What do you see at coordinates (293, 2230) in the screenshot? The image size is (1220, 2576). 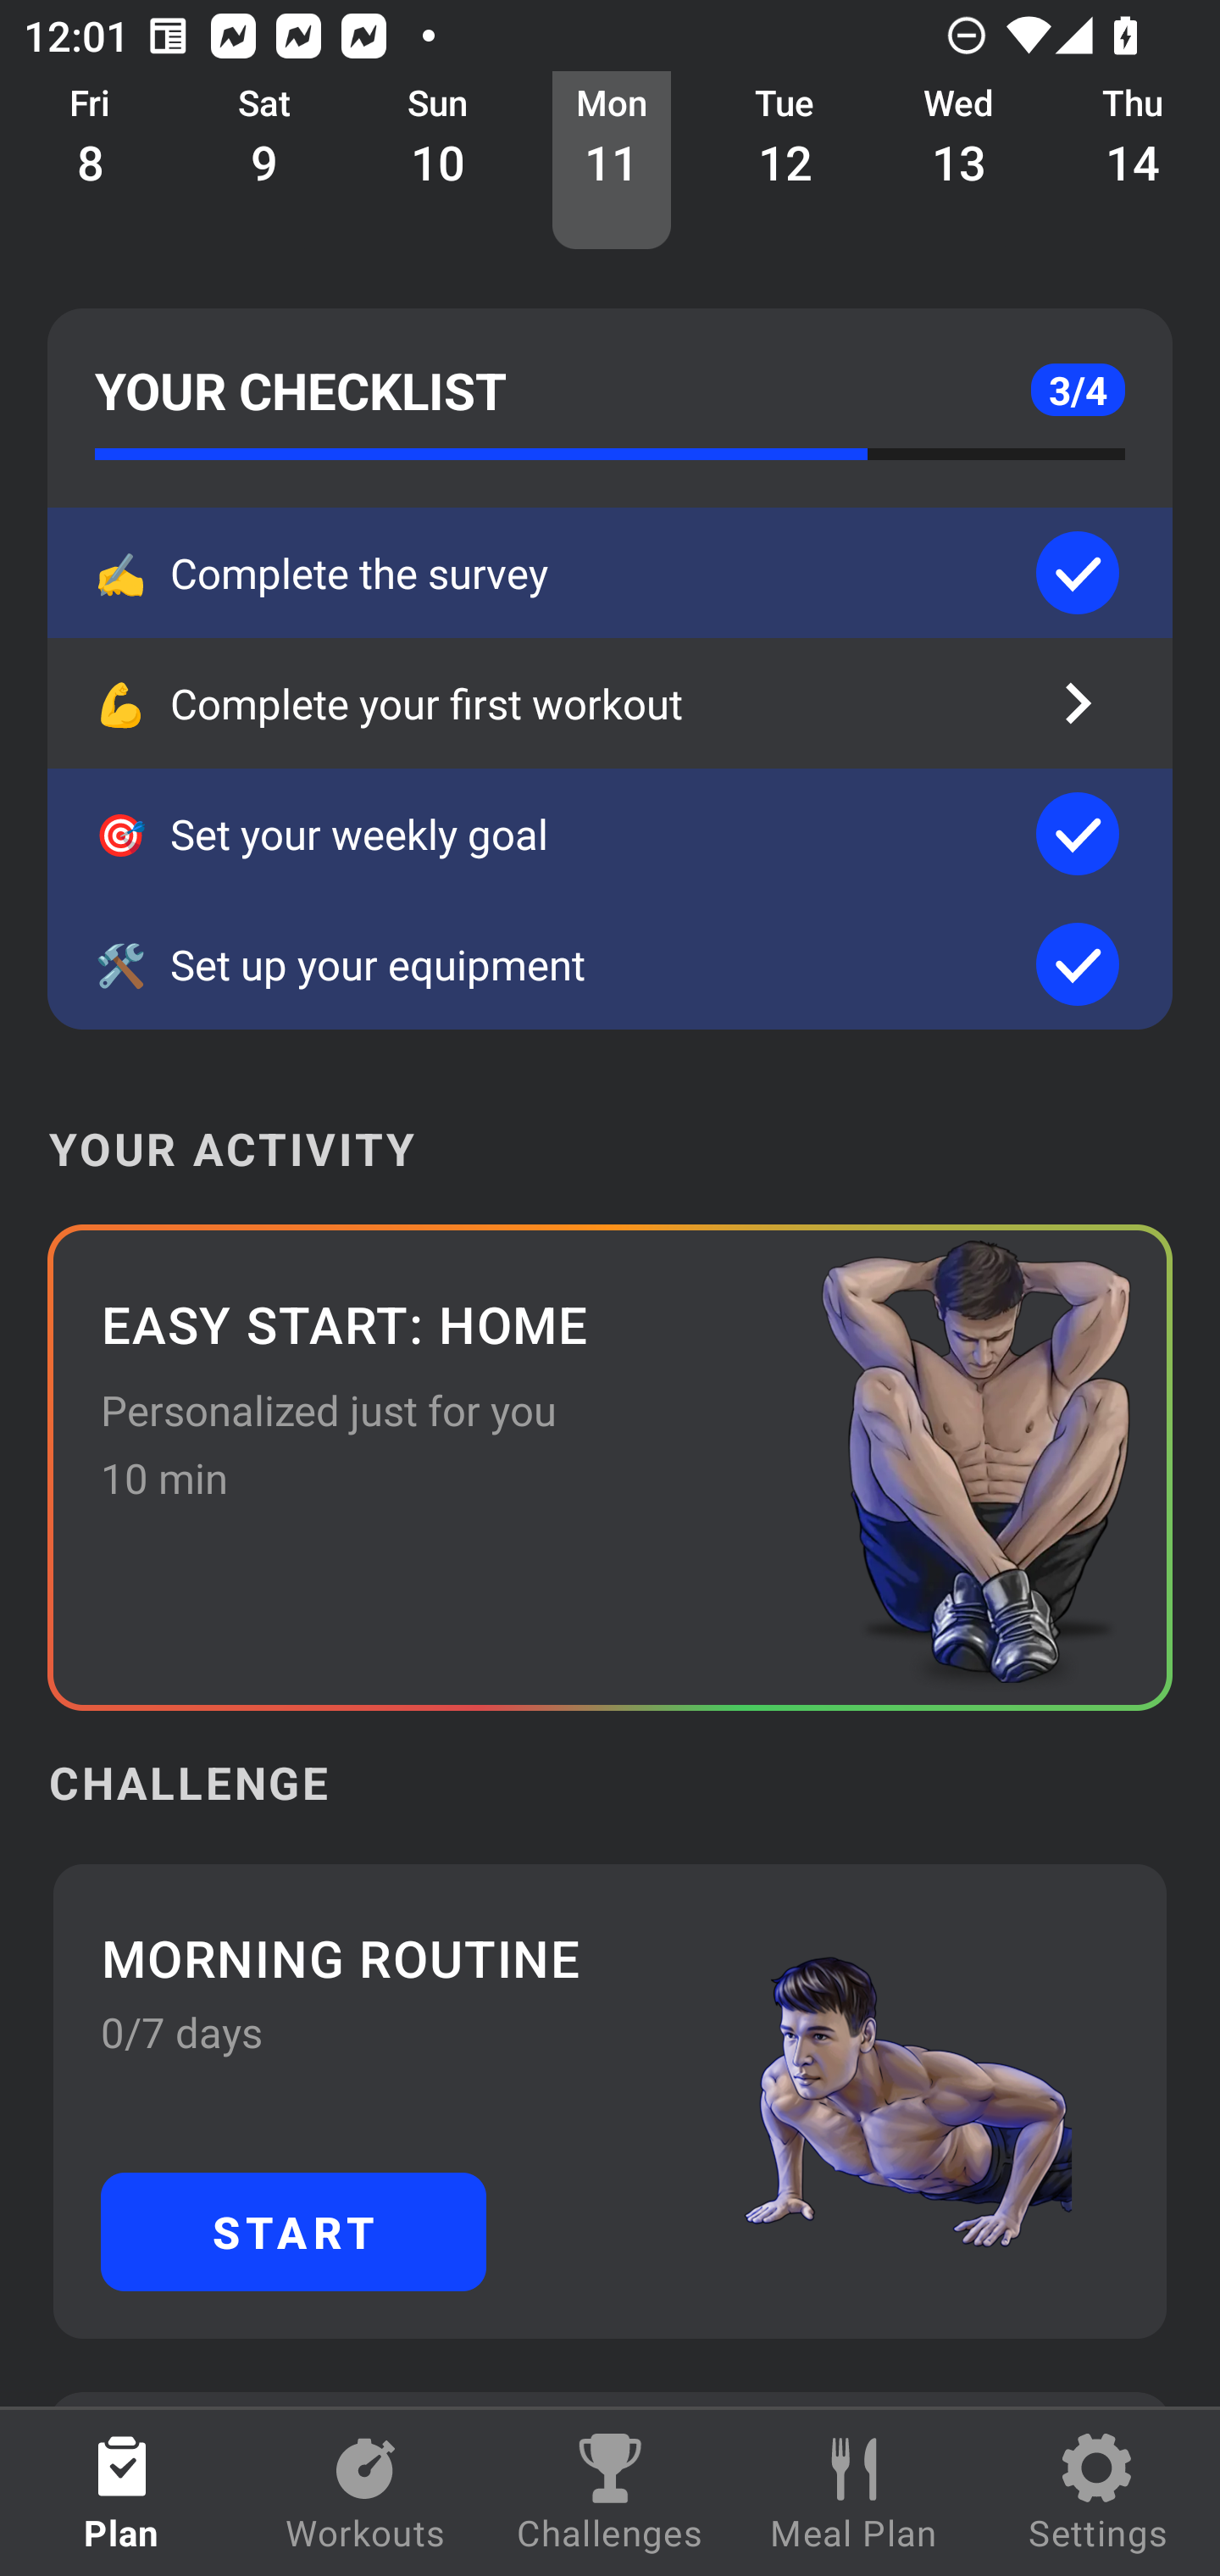 I see `START` at bounding box center [293, 2230].